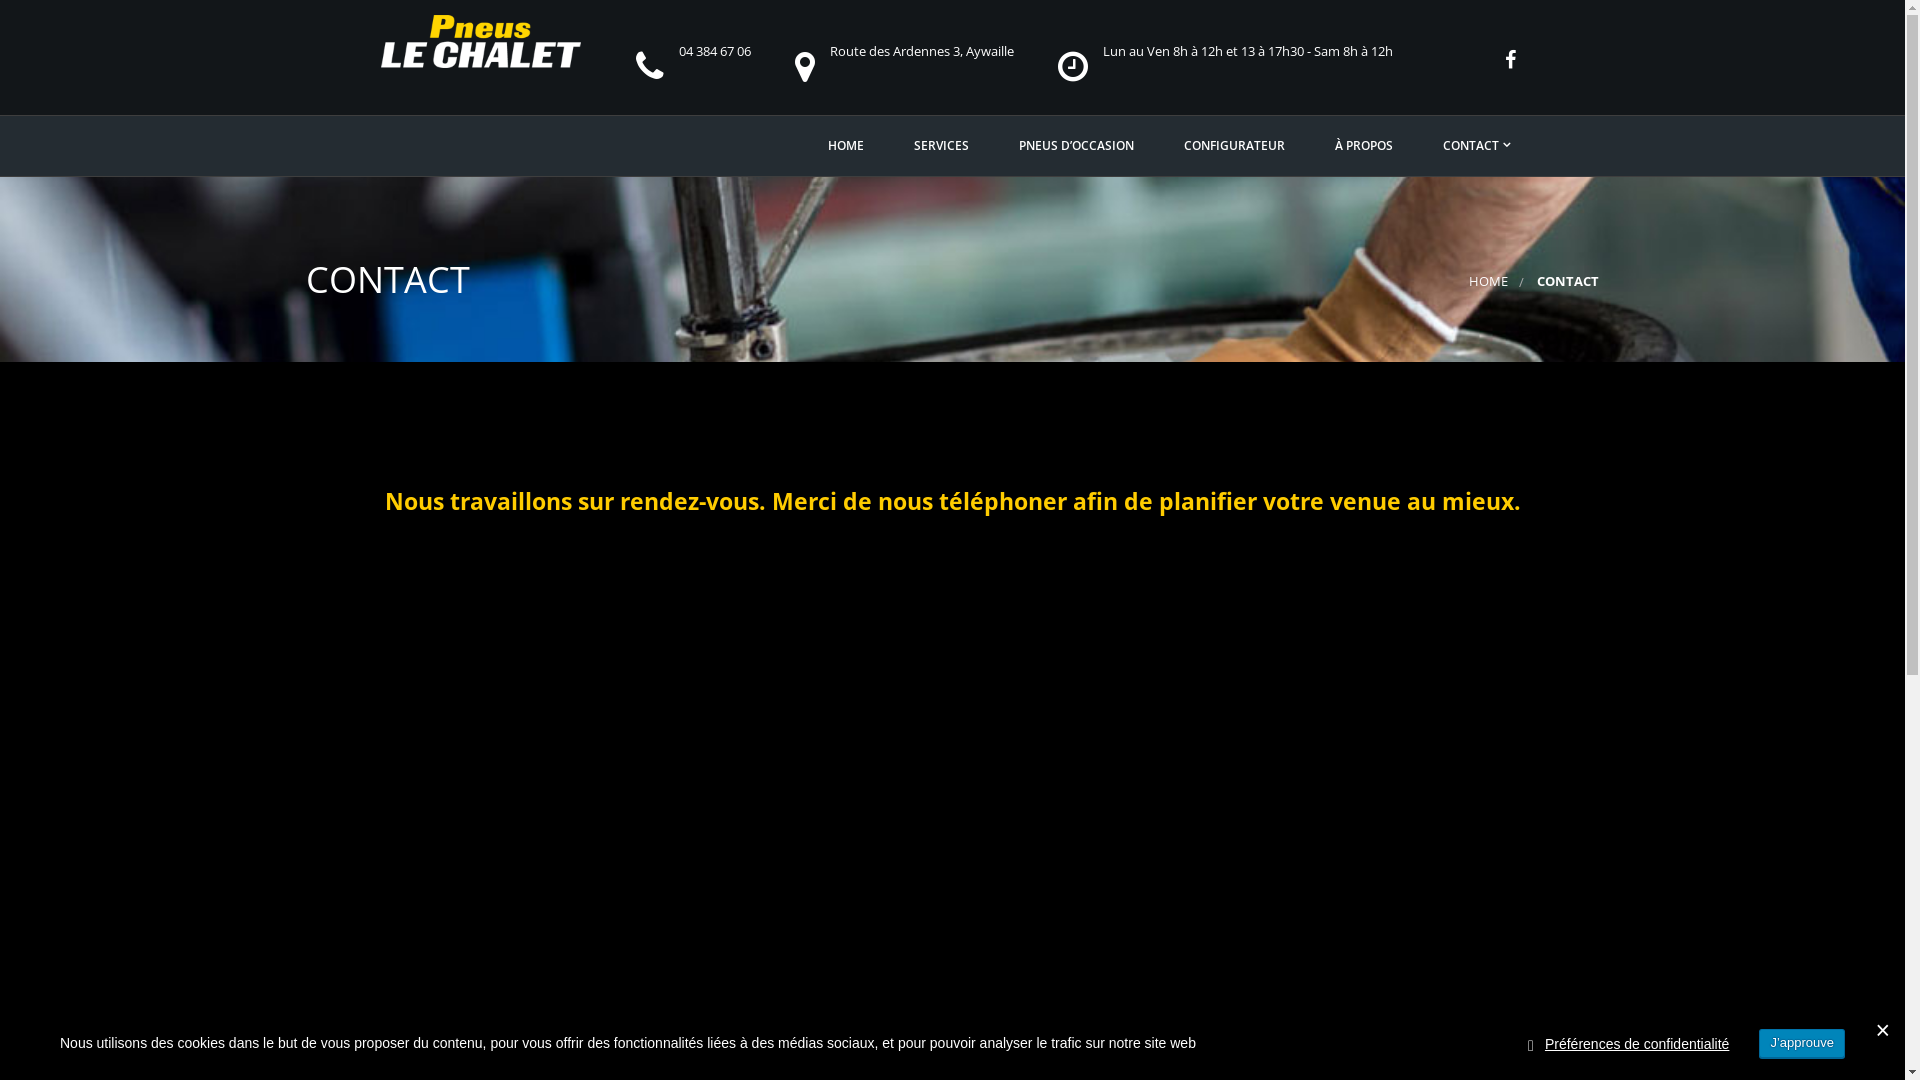  What do you see at coordinates (1234, 146) in the screenshot?
I see `CONFIGURATEUR` at bounding box center [1234, 146].